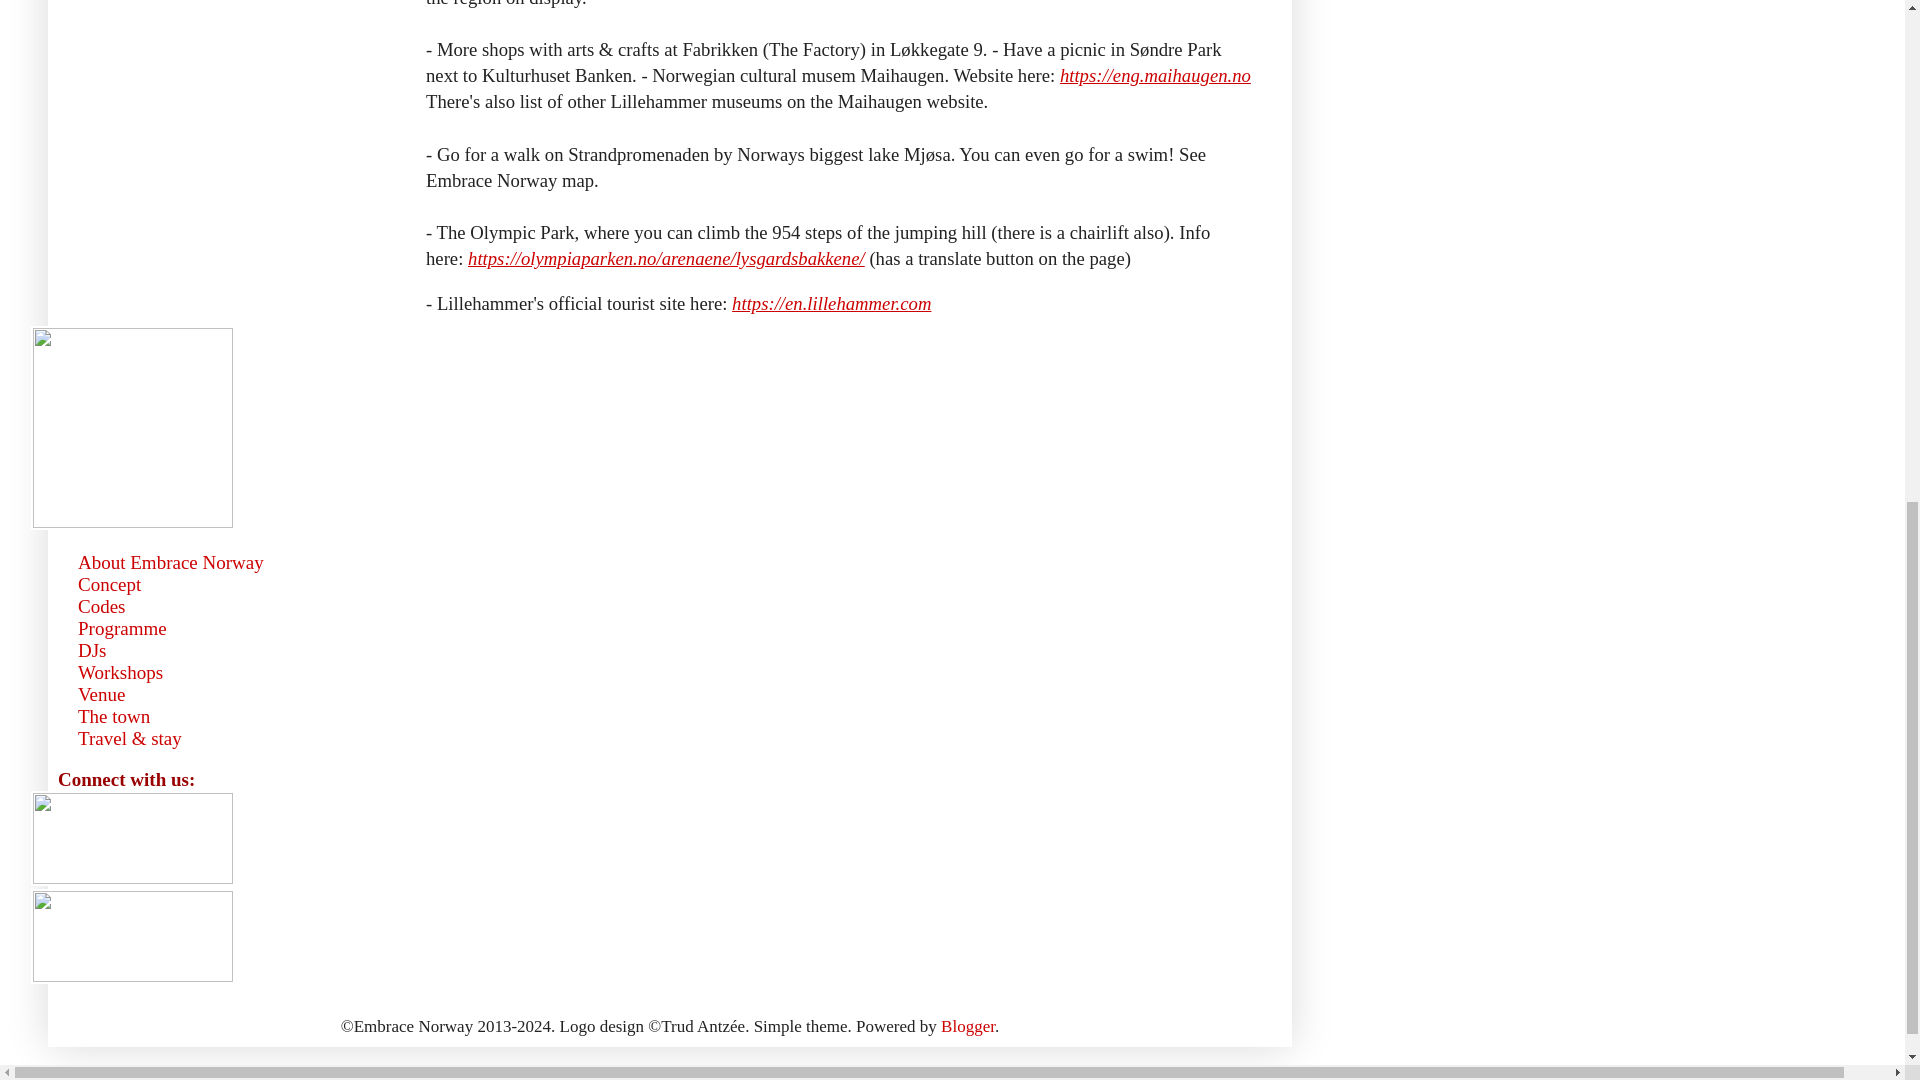 The height and width of the screenshot is (1080, 1920). What do you see at coordinates (102, 606) in the screenshot?
I see `Codes` at bounding box center [102, 606].